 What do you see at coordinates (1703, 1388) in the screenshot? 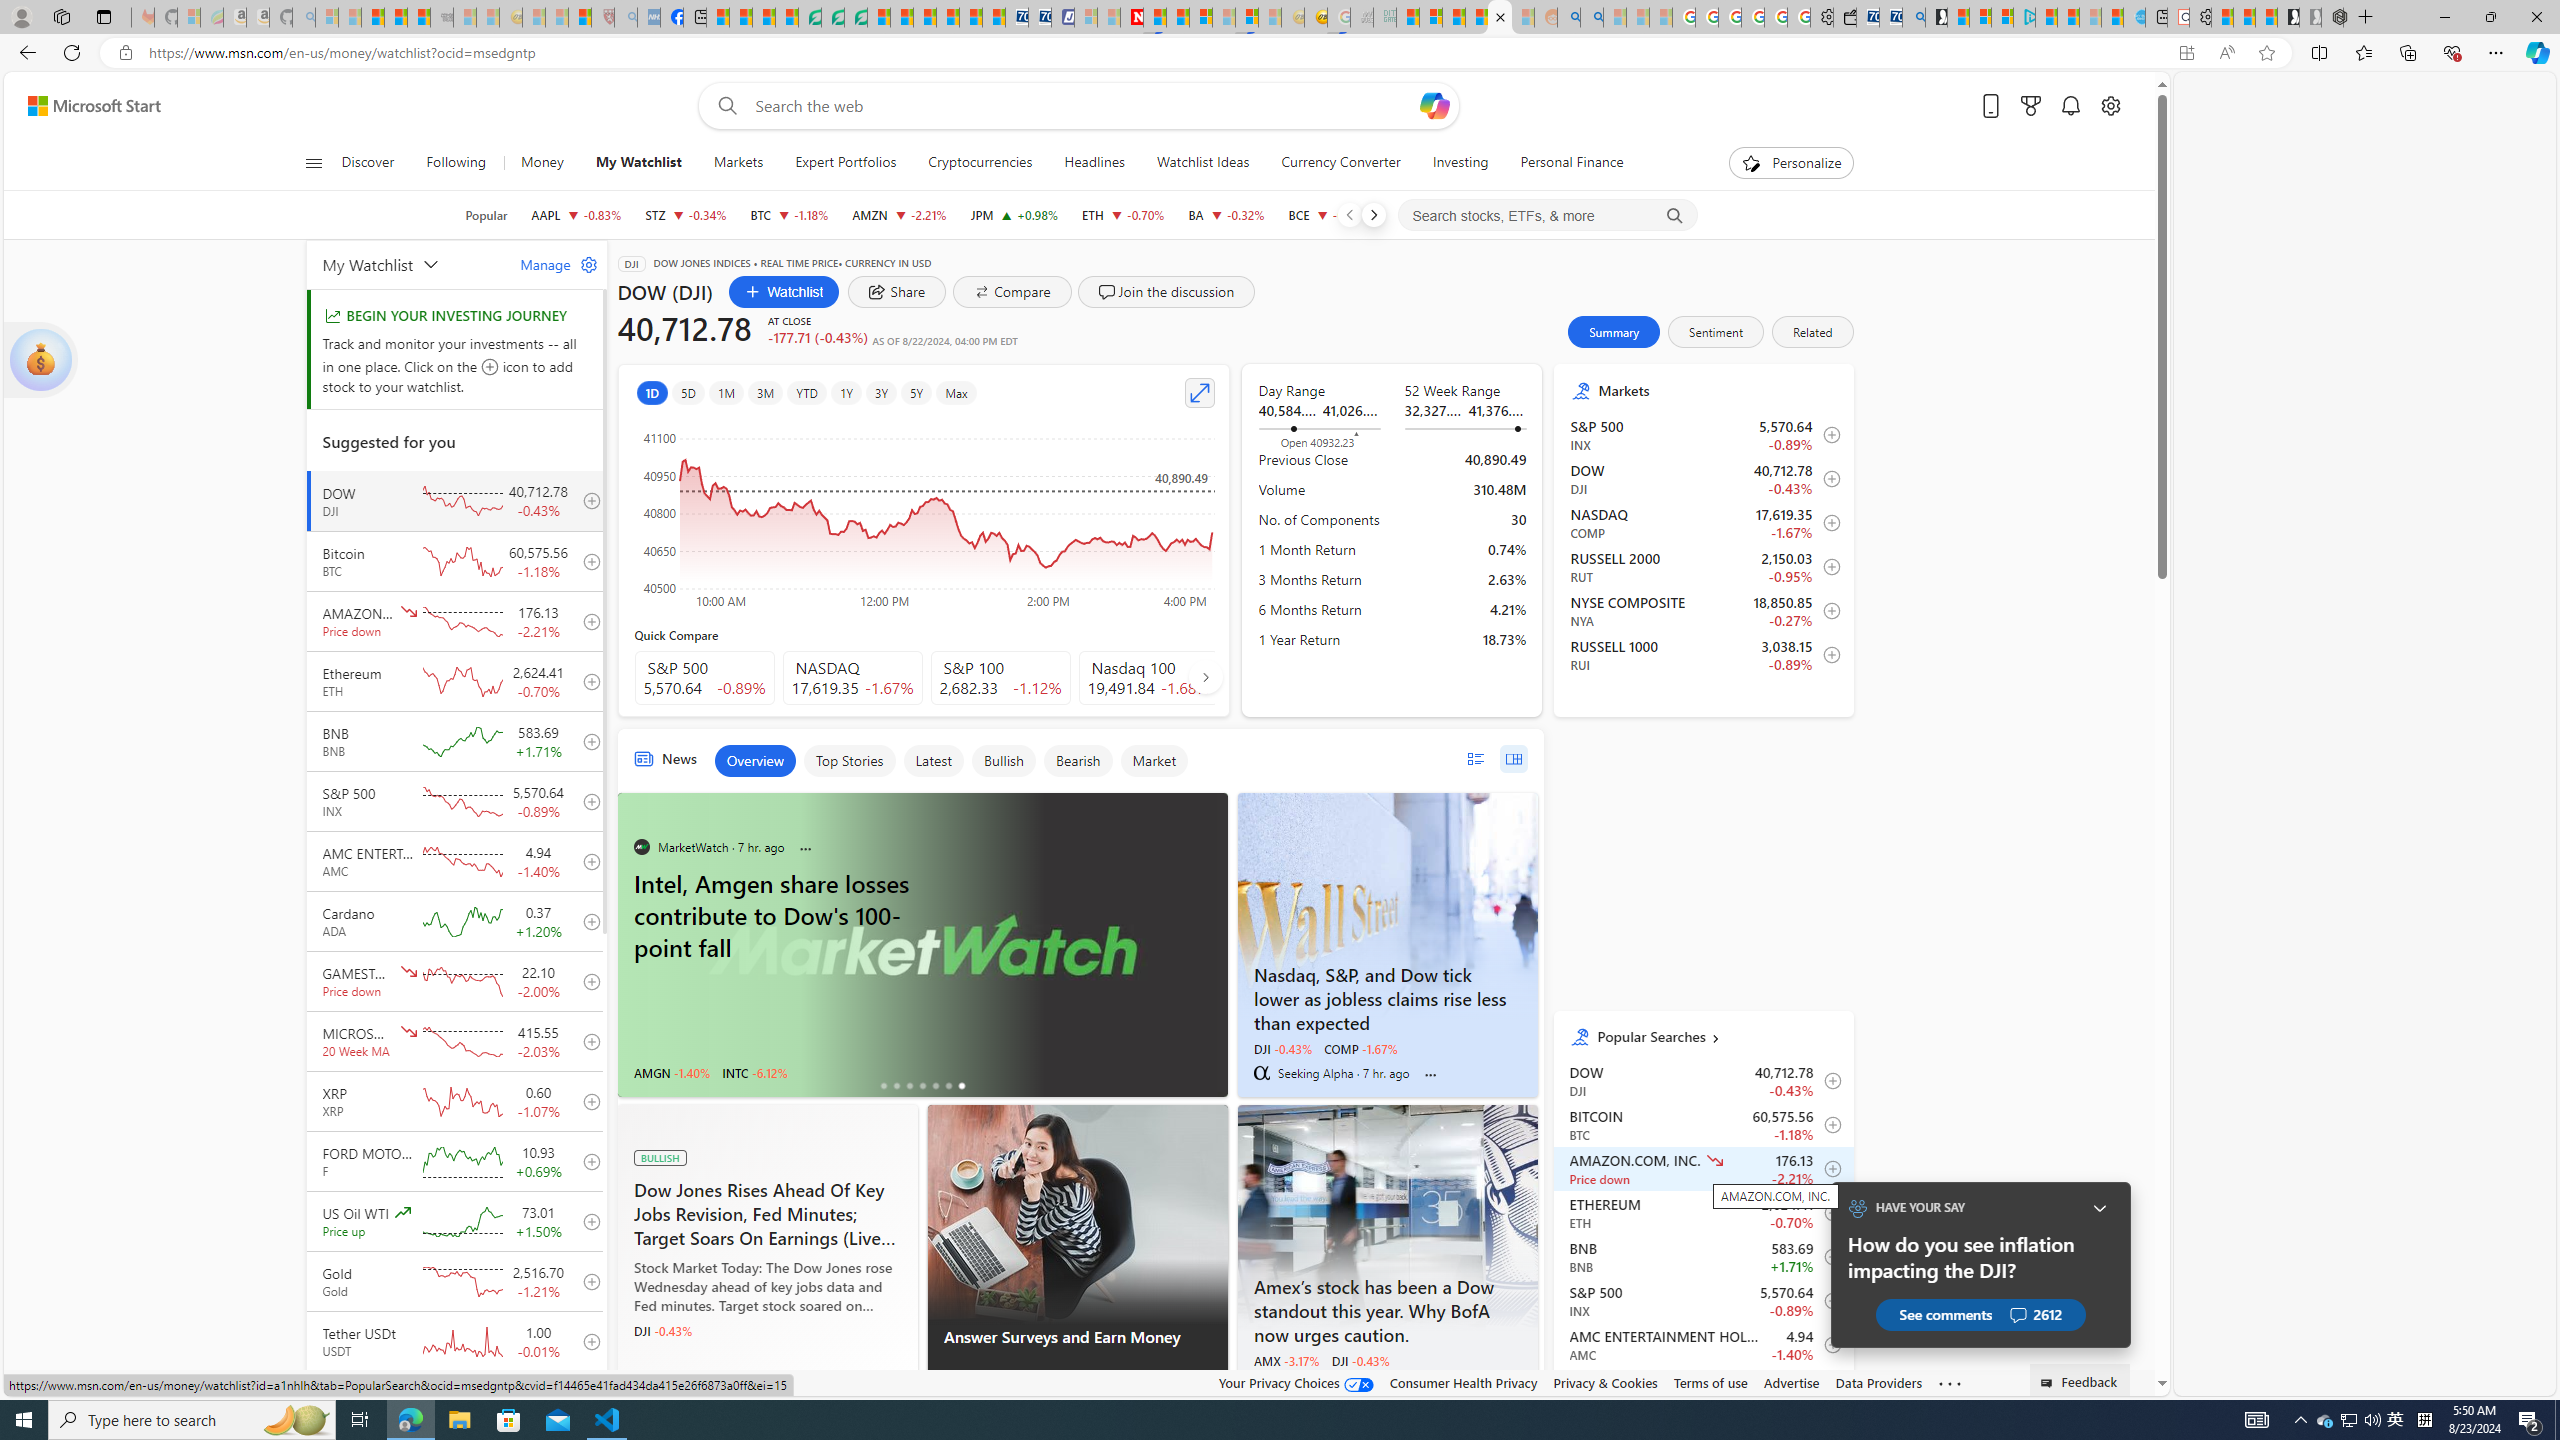
I see `ADA Cardano increase 0.37 +0.00 +1.20% itemundefined` at bounding box center [1703, 1388].